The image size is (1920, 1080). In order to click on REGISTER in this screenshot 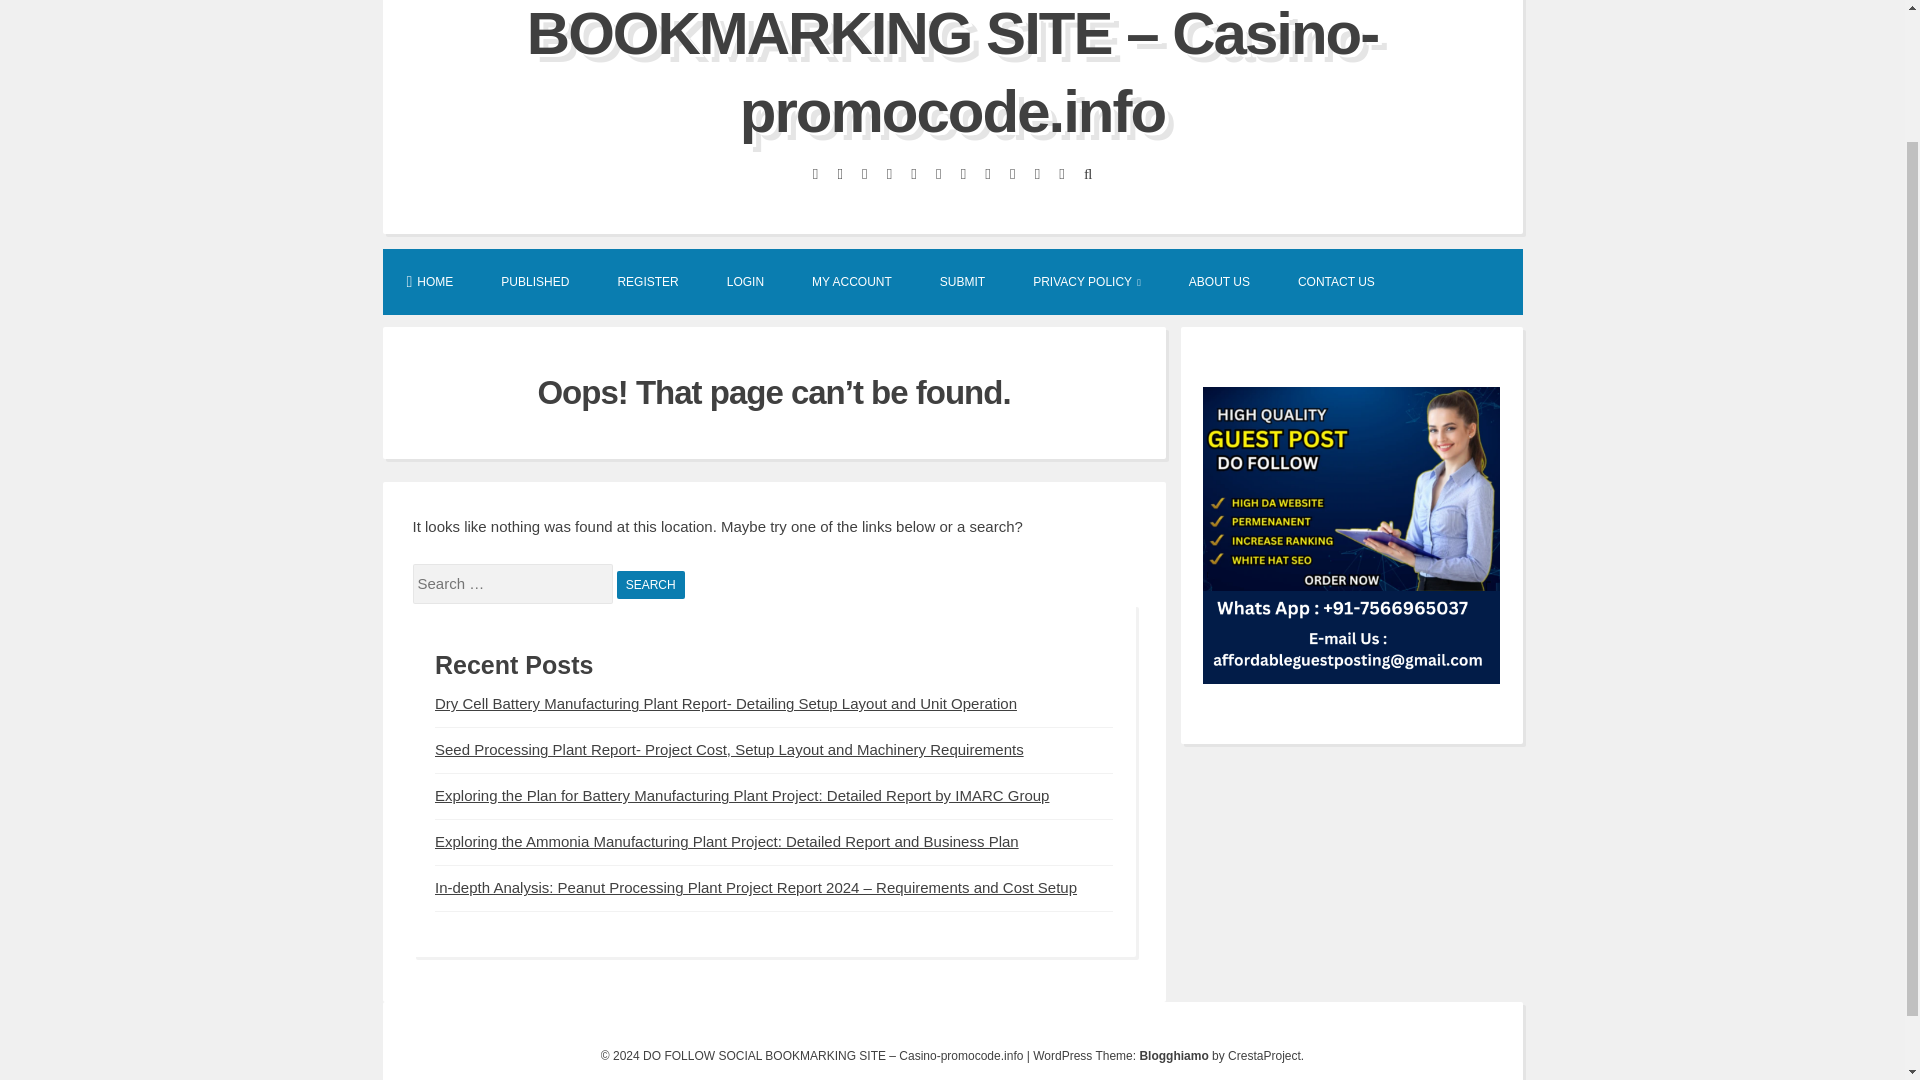, I will do `click(648, 281)`.